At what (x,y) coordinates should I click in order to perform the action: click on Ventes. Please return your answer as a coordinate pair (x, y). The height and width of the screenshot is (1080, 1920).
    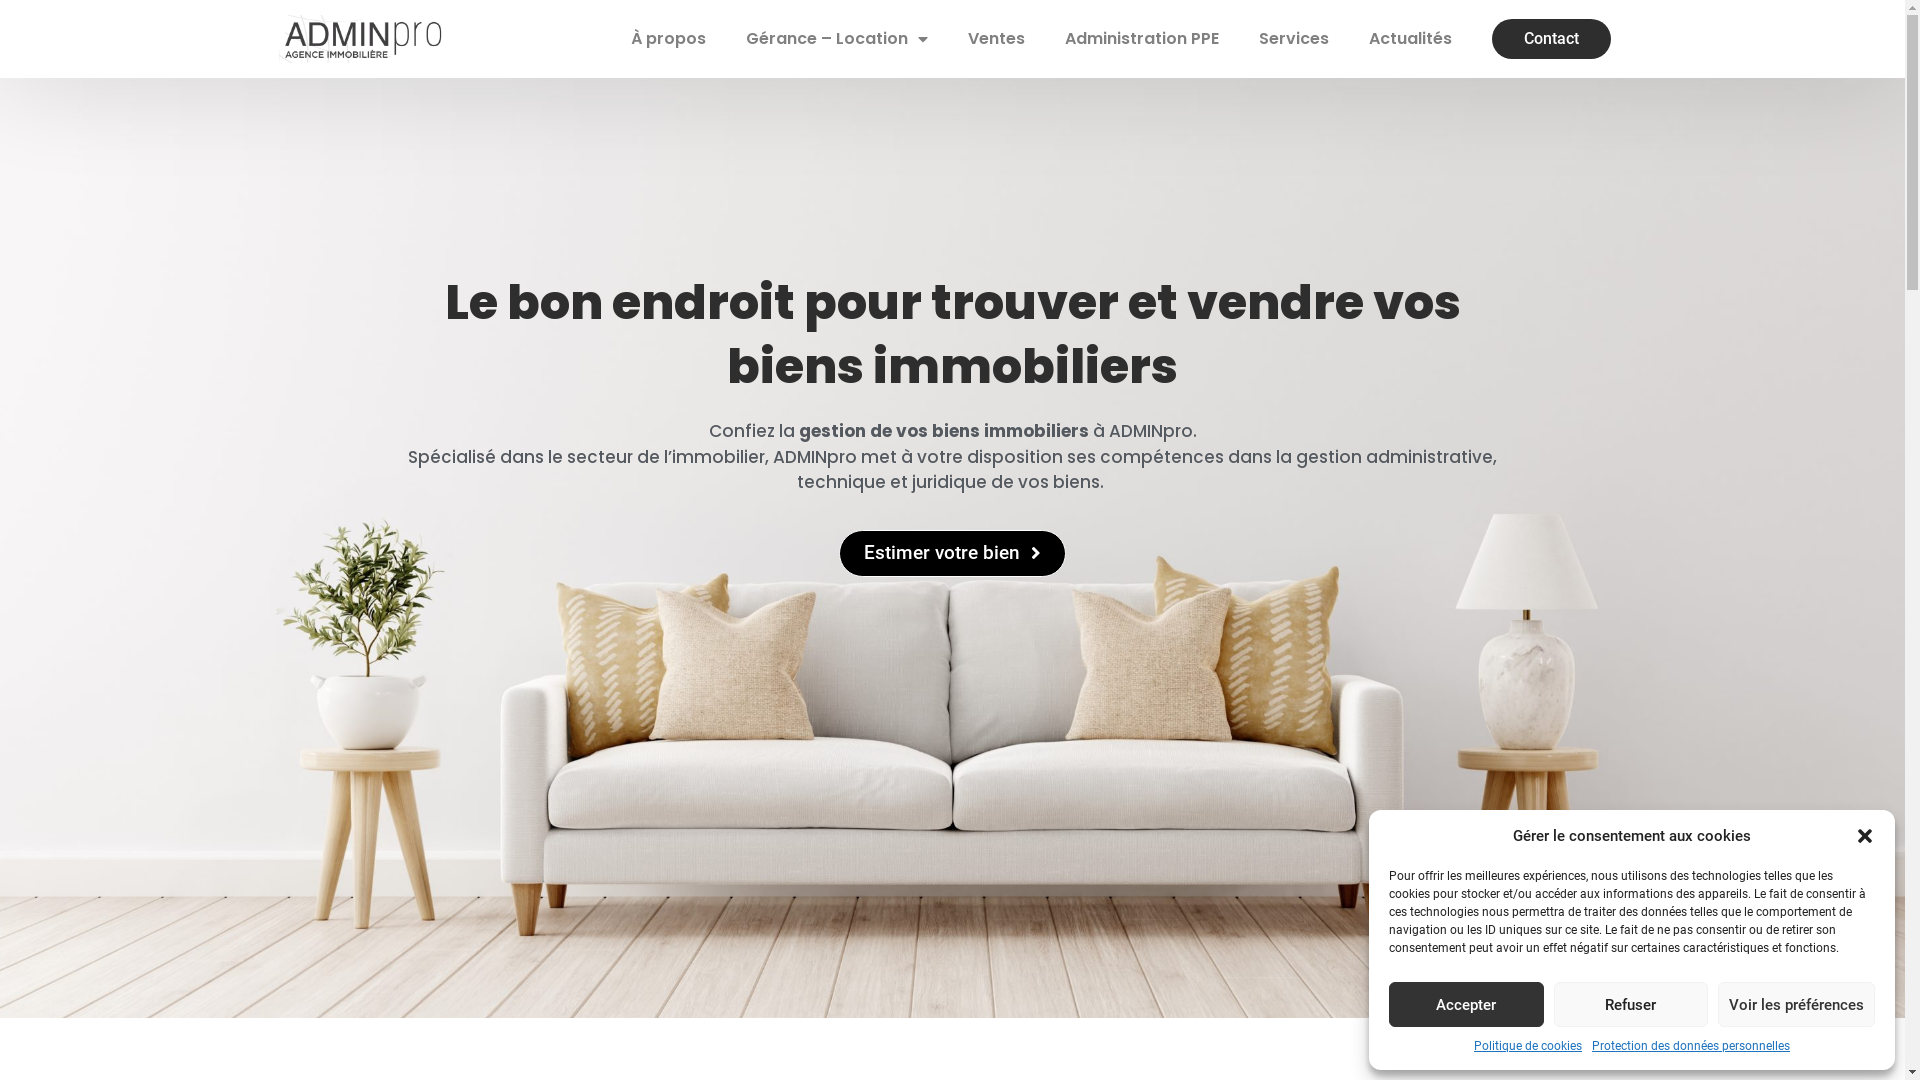
    Looking at the image, I should click on (996, 39).